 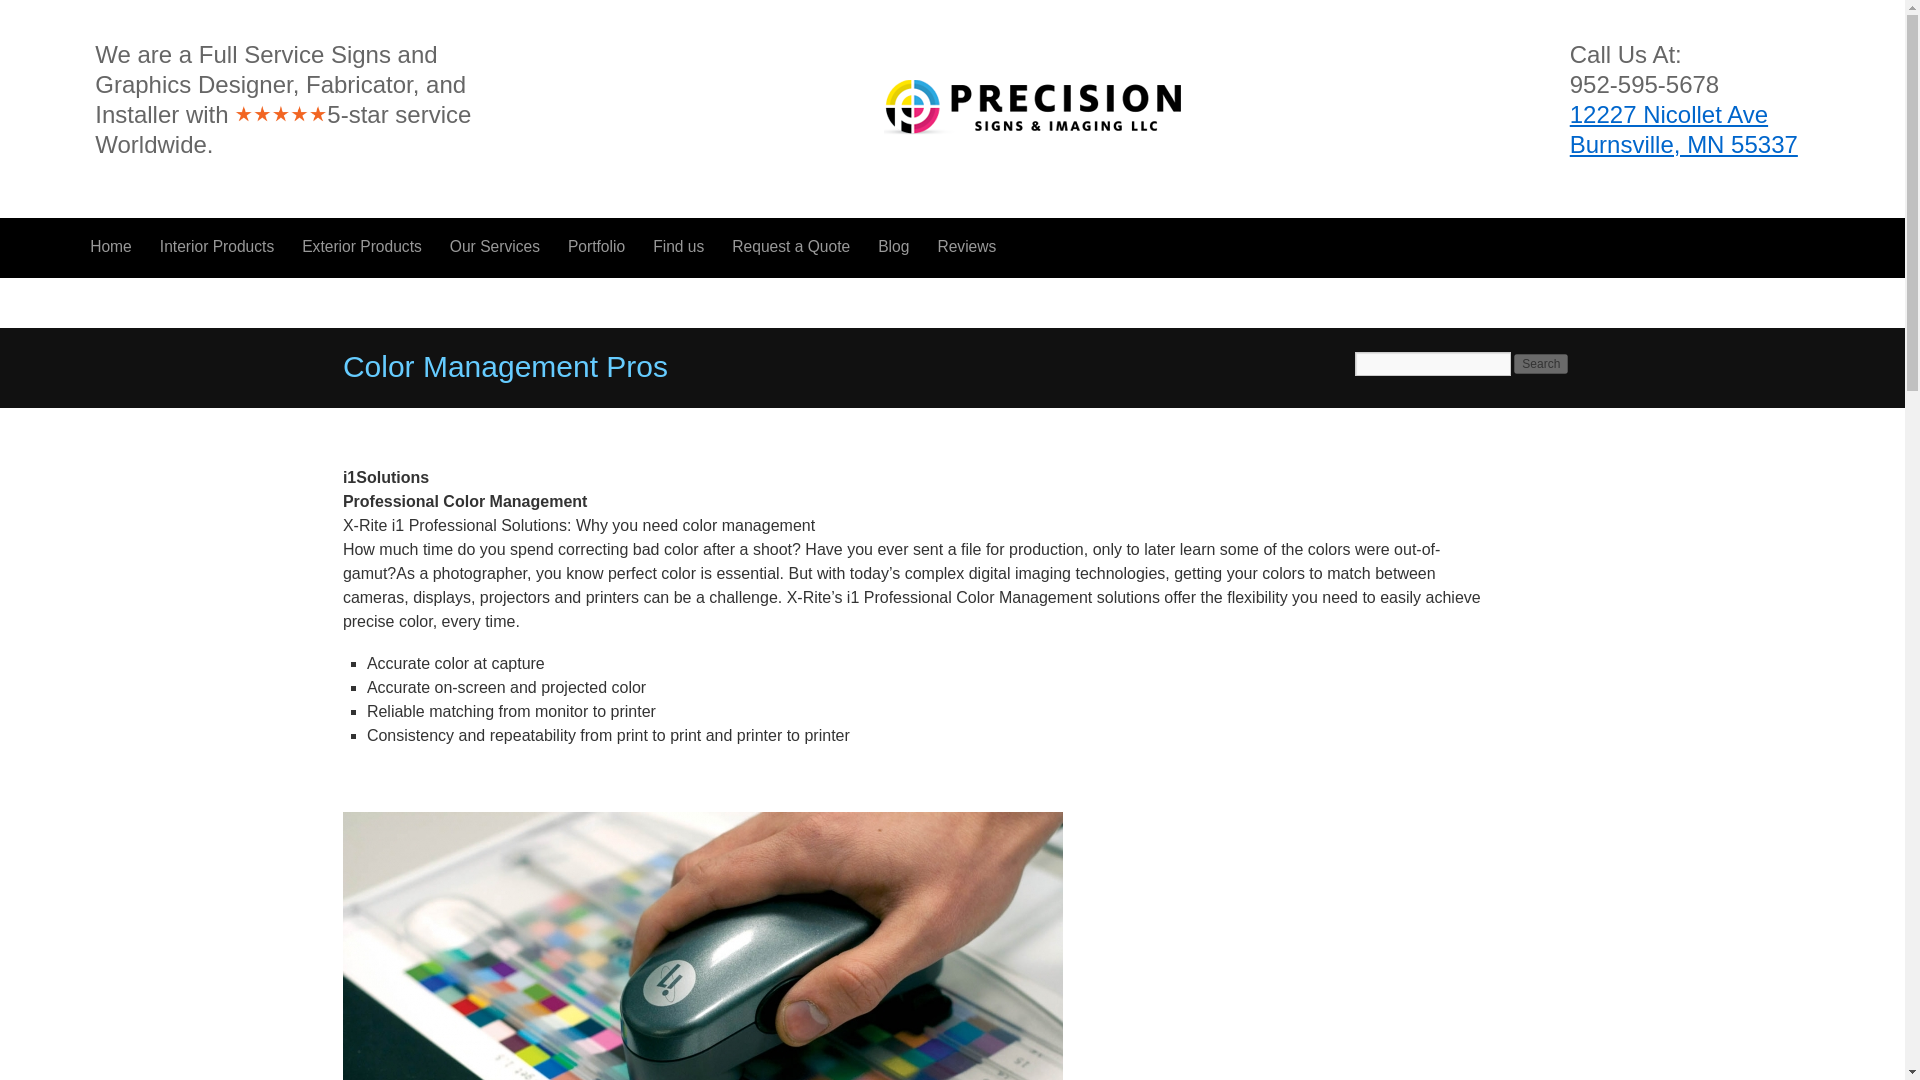 I want to click on Precision Signs and Imaging Logo, so click(x=1032, y=106).